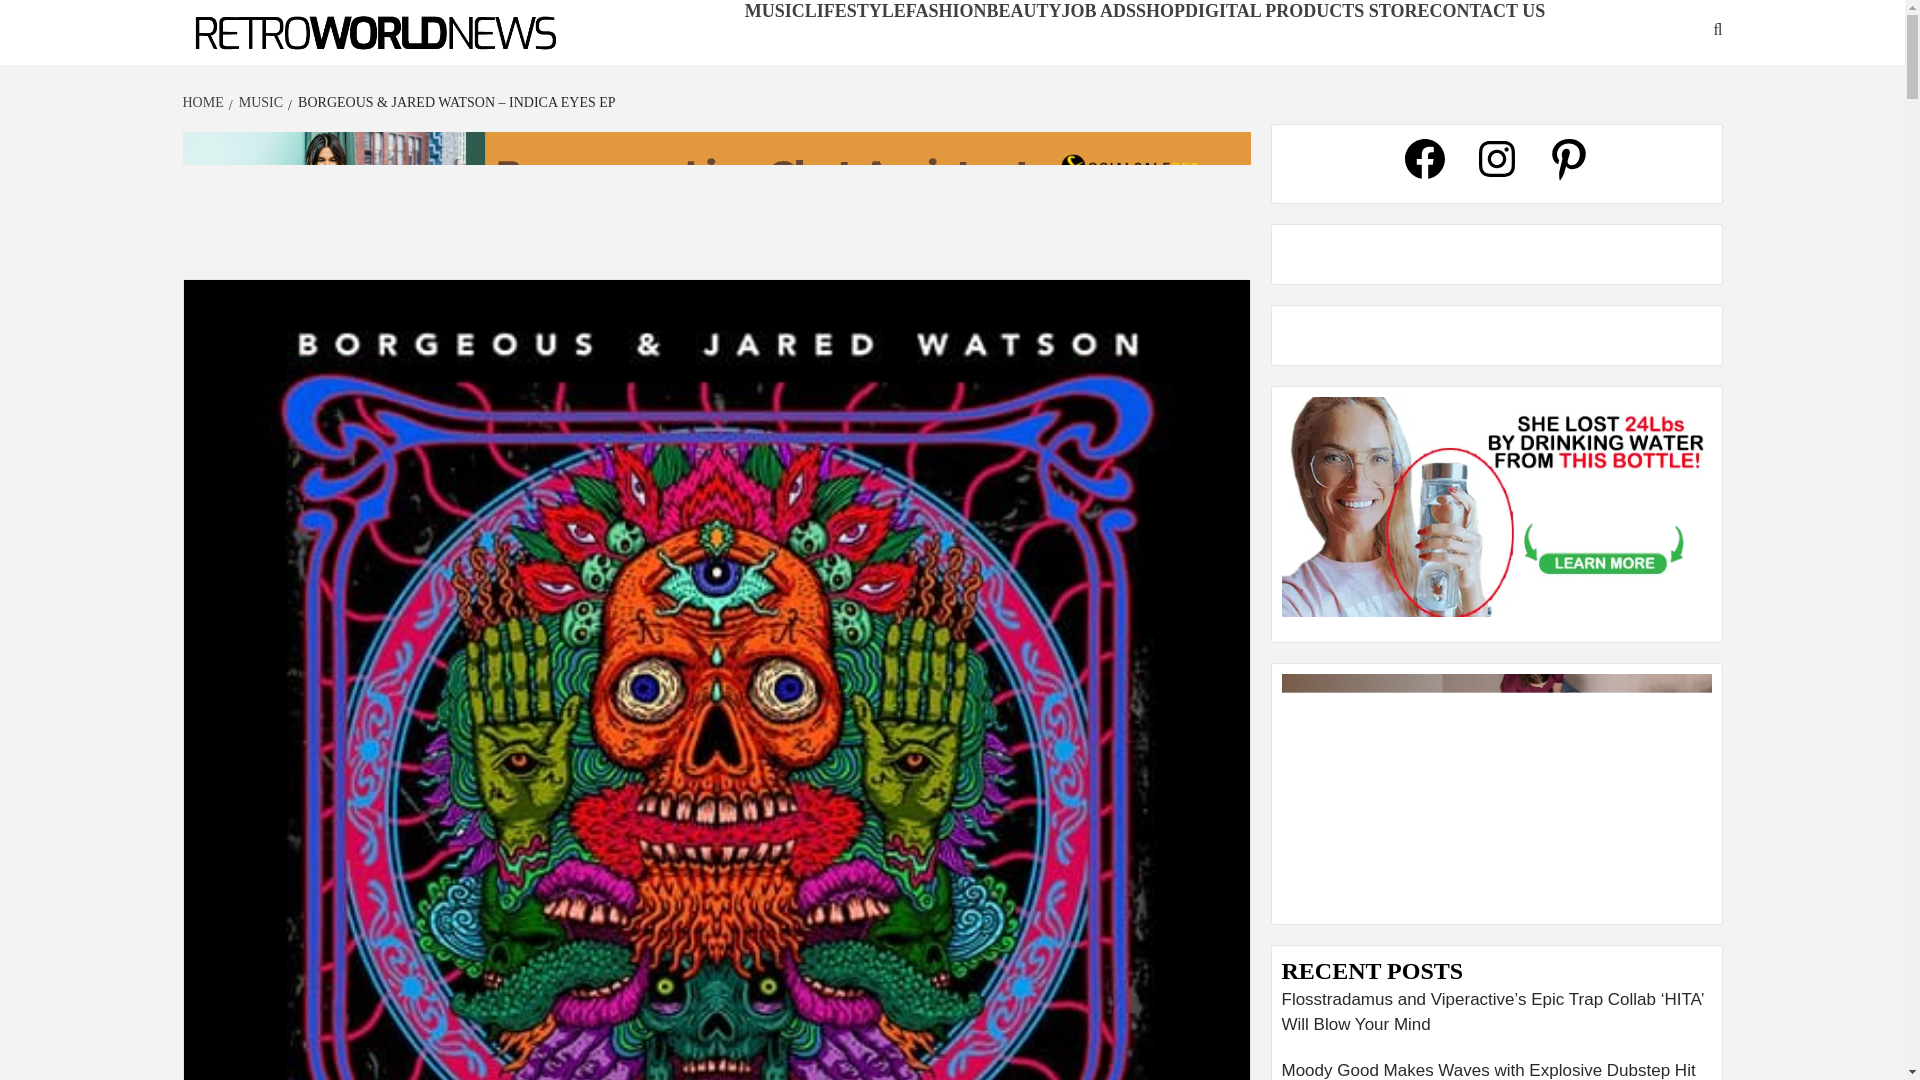 The height and width of the screenshot is (1080, 1920). Describe the element at coordinates (296, 64) in the screenshot. I see `RETROWORLDNEWS` at that location.